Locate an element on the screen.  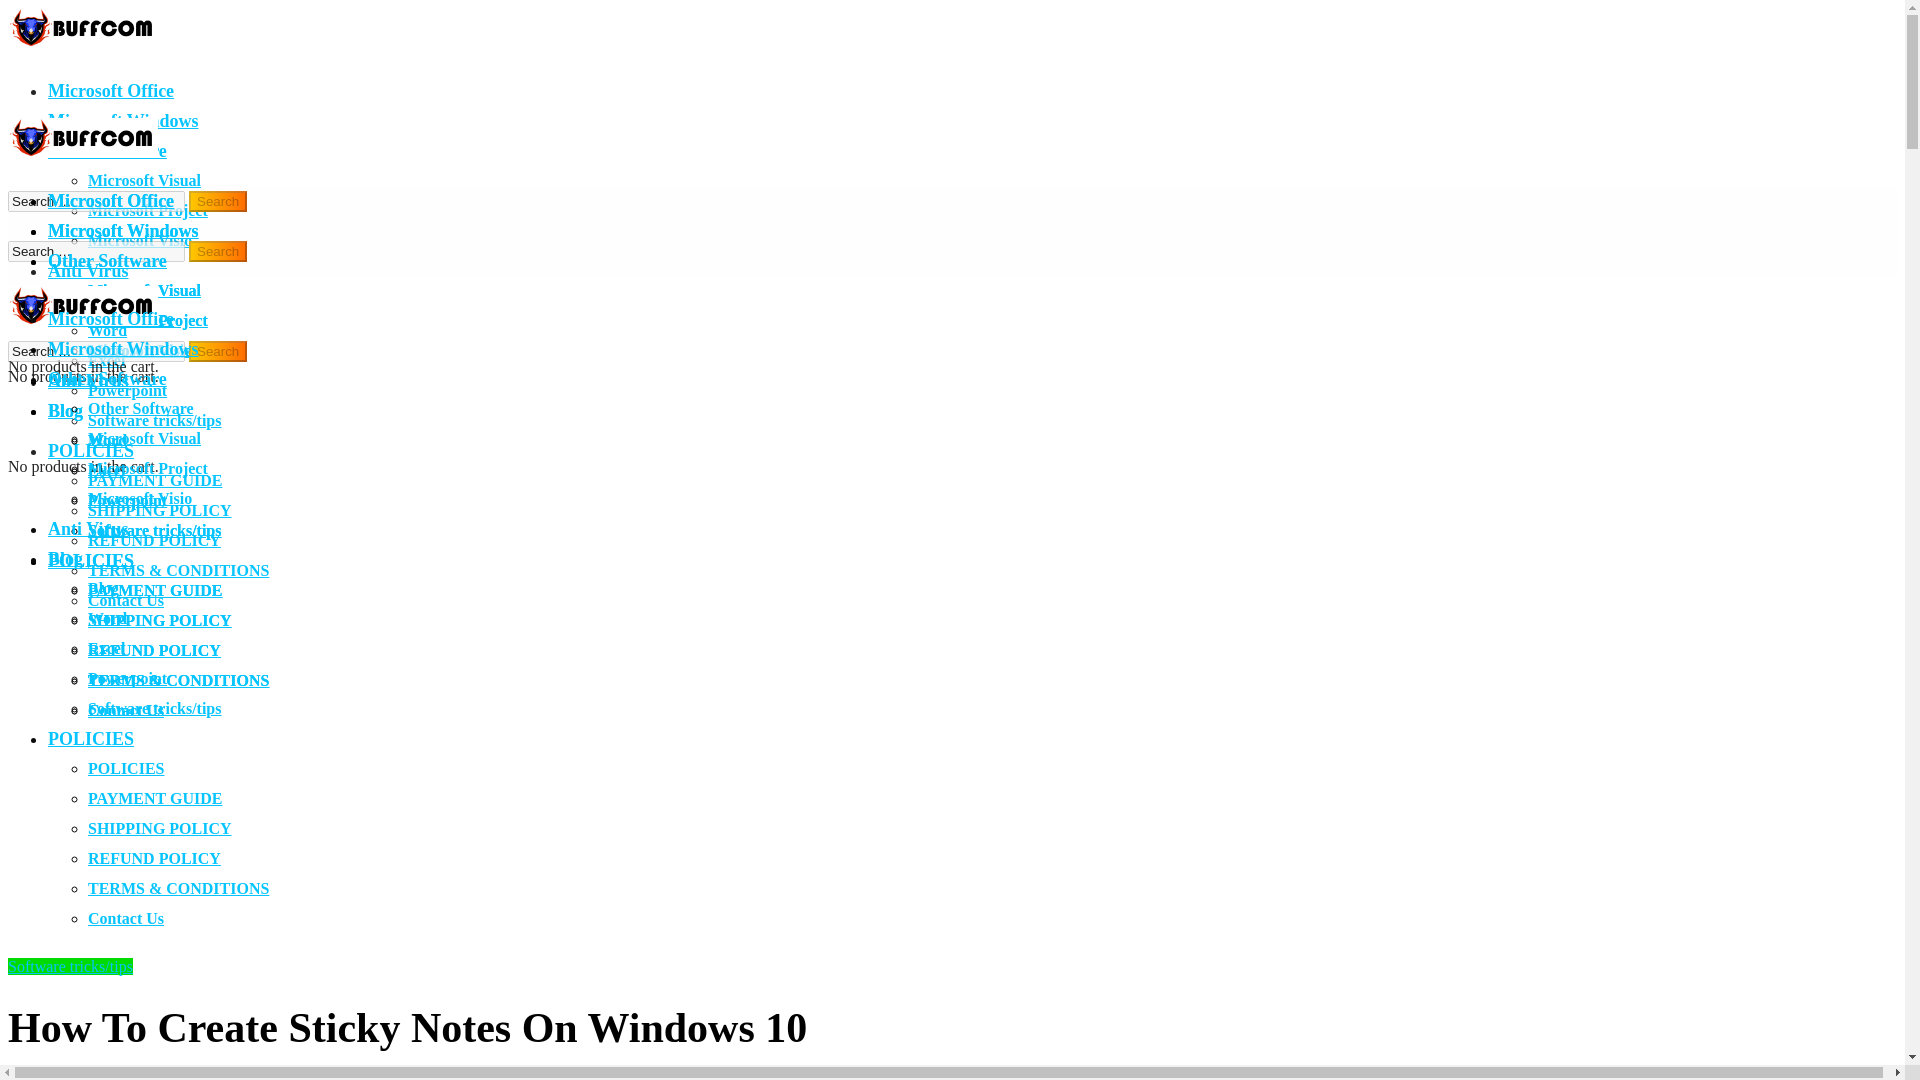
SHIPPING POLICY is located at coordinates (160, 510).